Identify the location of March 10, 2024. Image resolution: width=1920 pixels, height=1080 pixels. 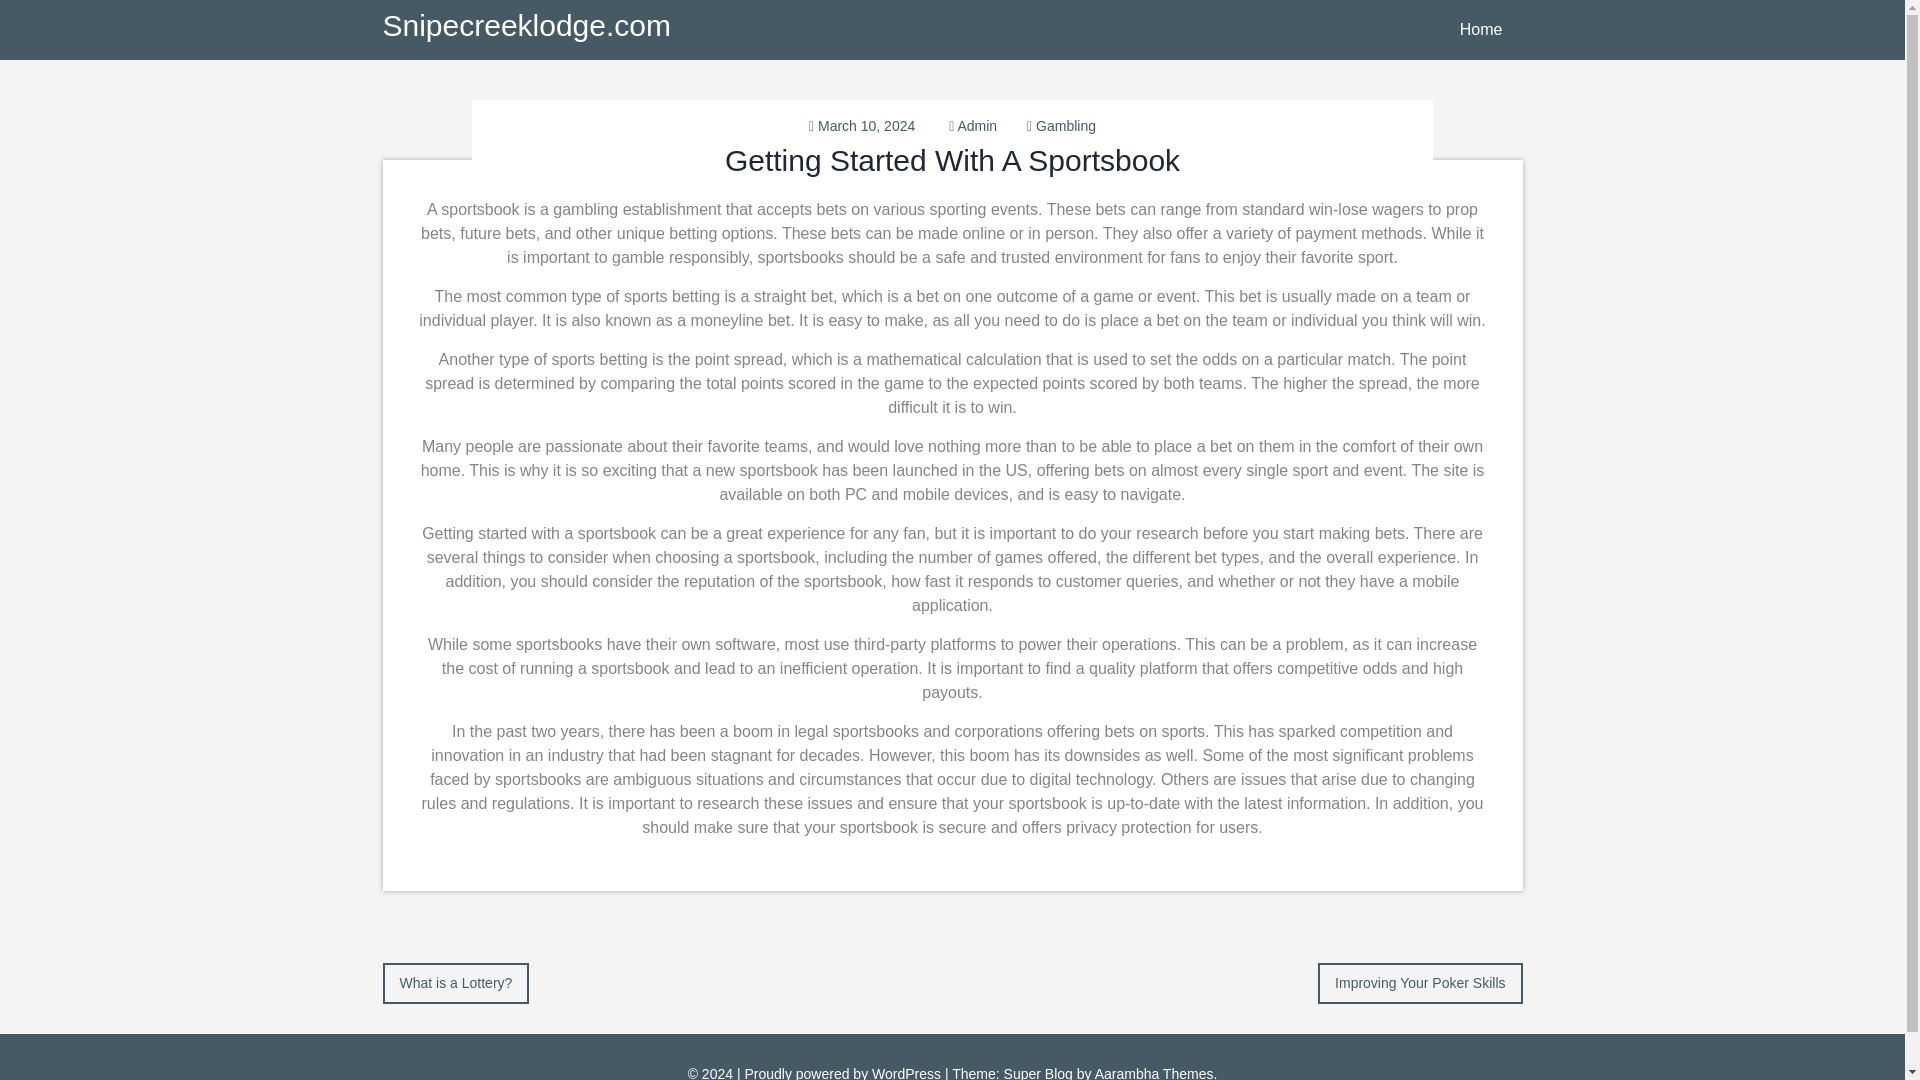
(866, 125).